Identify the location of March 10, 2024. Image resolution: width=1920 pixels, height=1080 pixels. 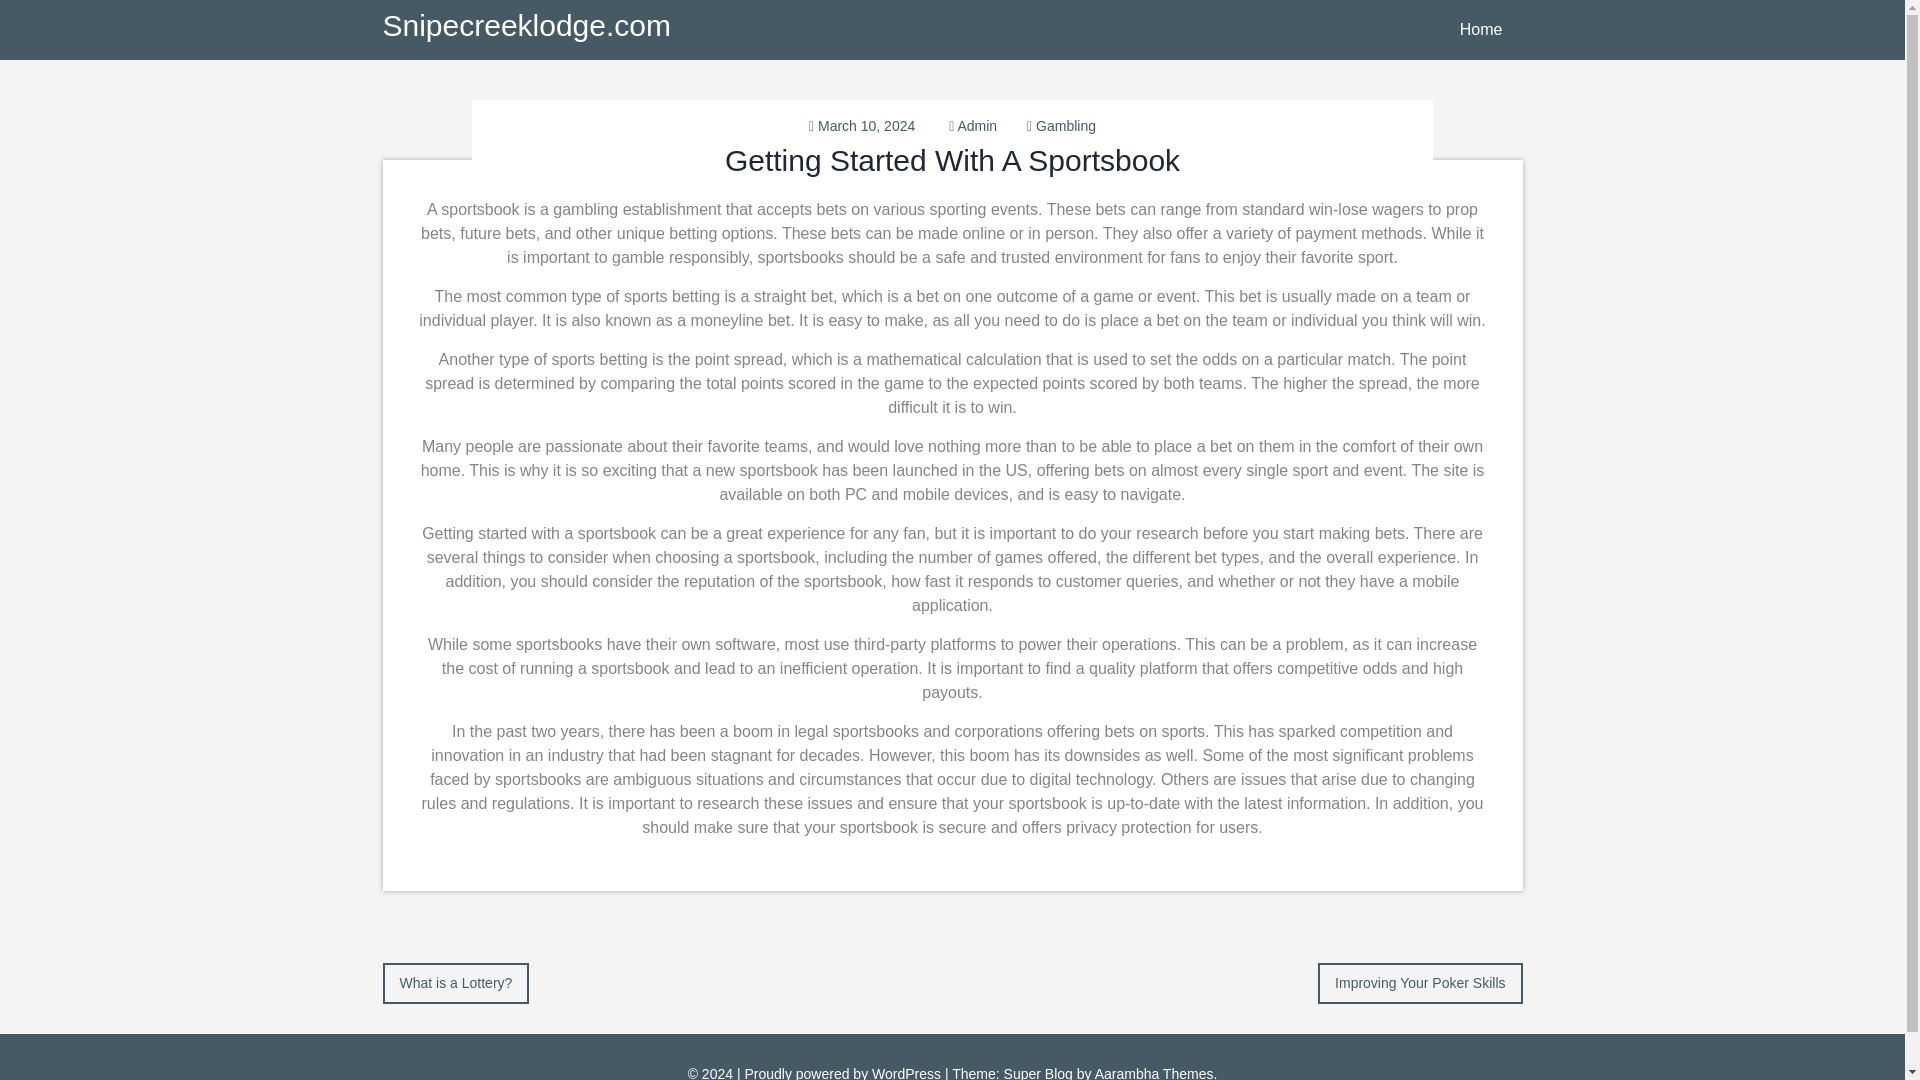
(866, 125).